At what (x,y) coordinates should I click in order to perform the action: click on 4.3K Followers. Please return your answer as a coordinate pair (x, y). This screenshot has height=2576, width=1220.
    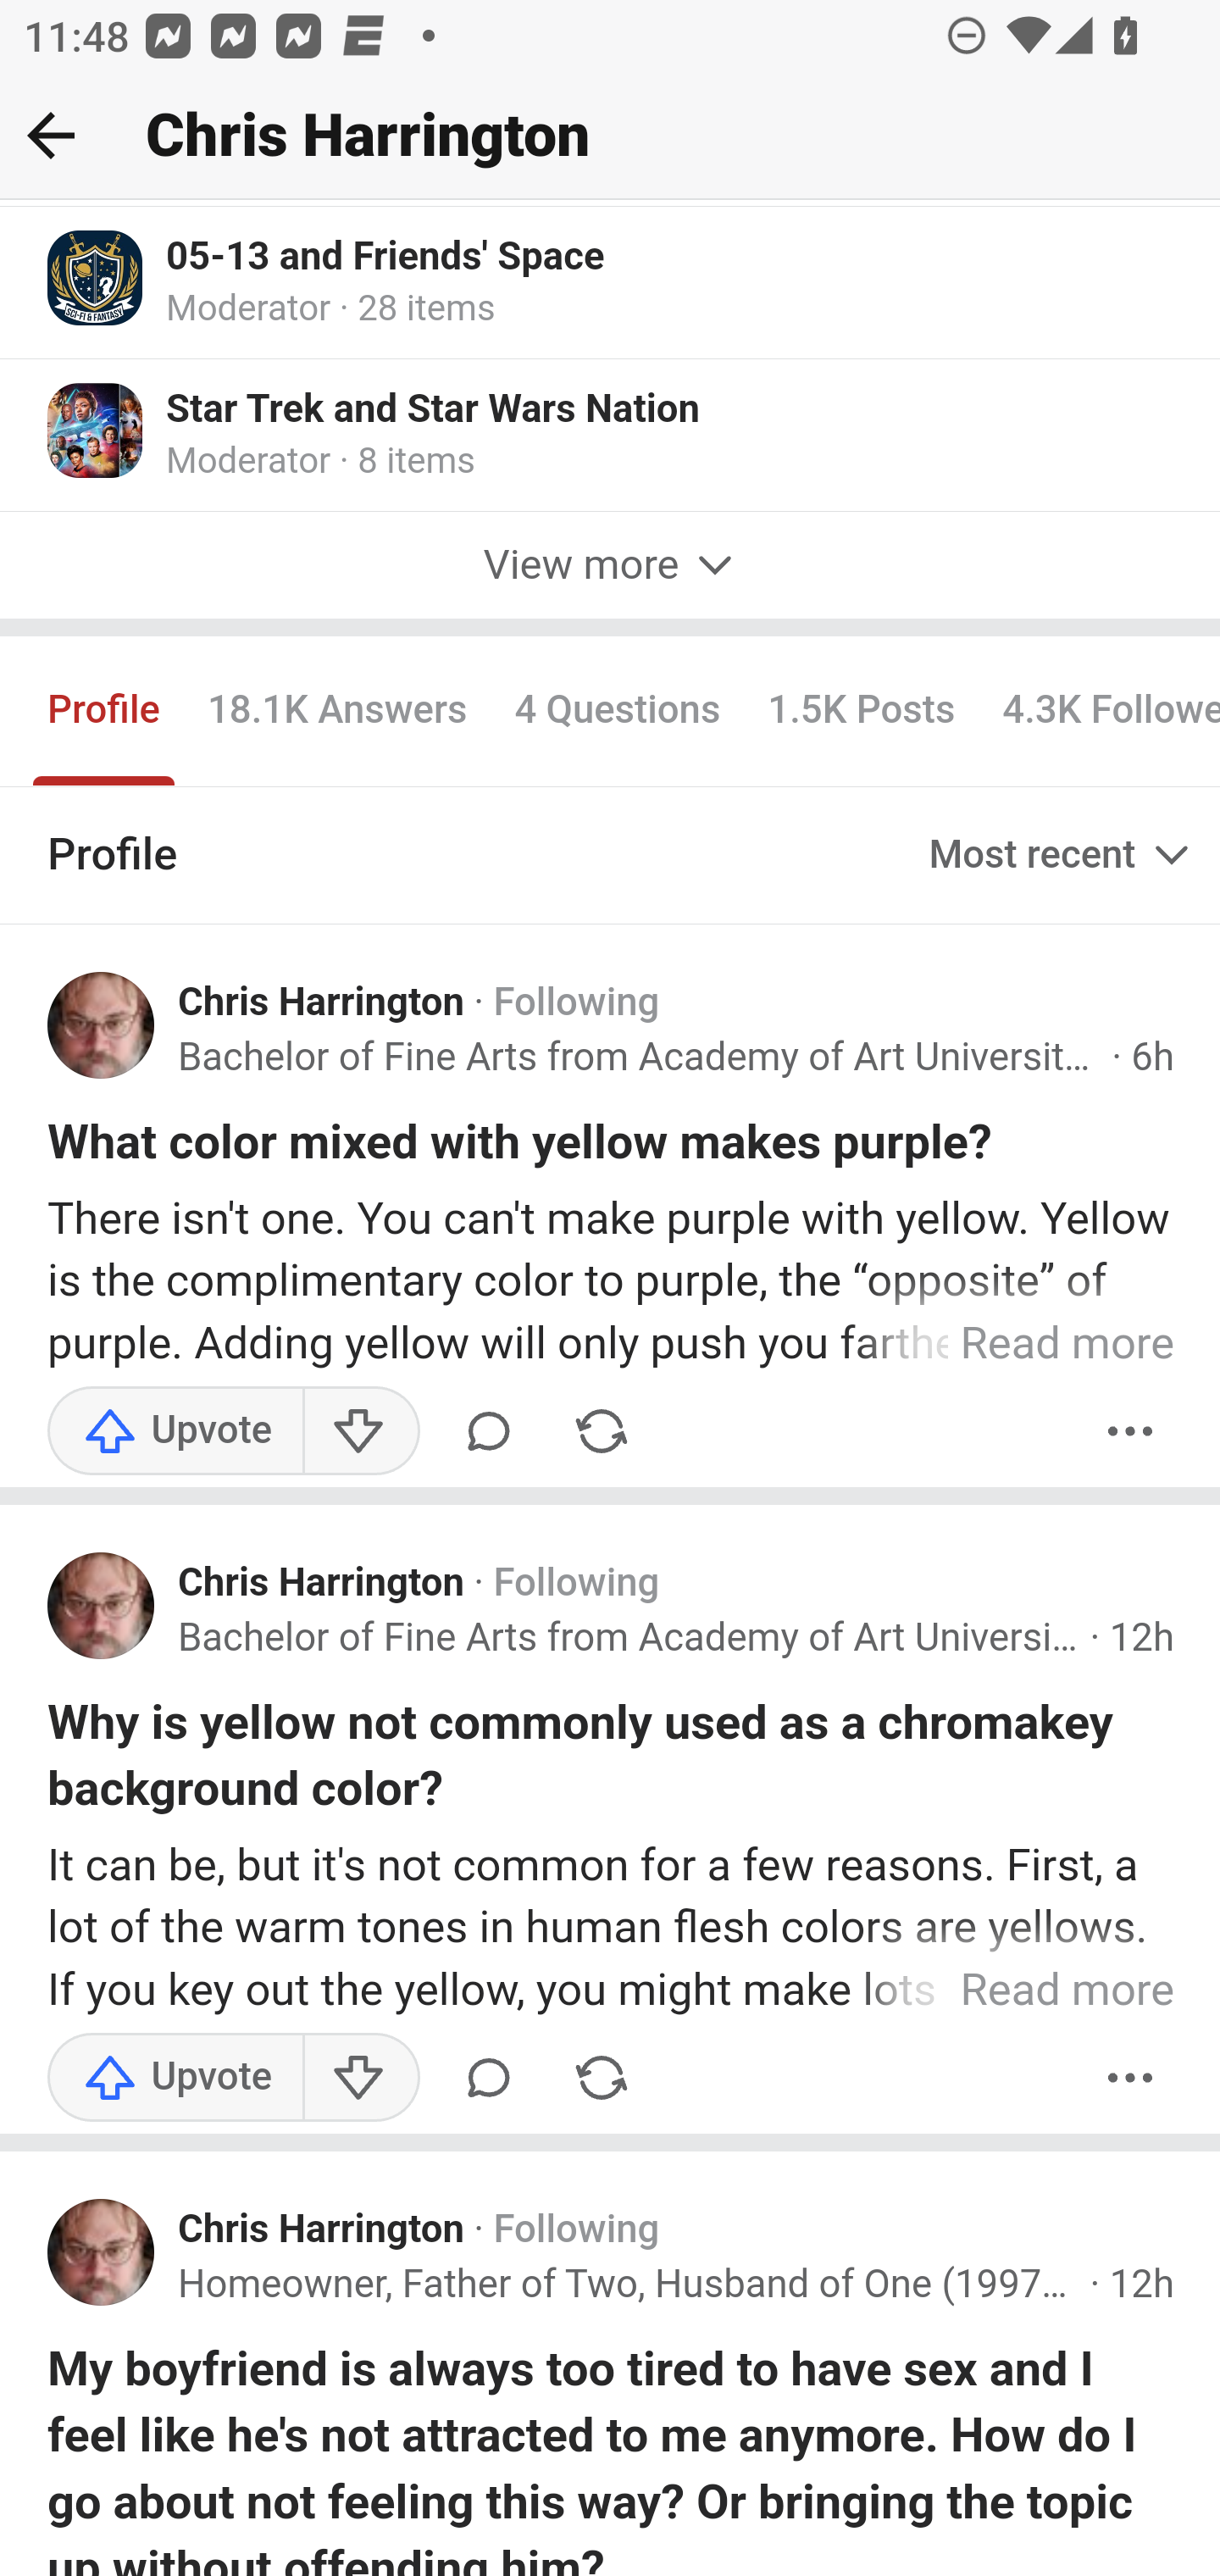
    Looking at the image, I should click on (1099, 714).